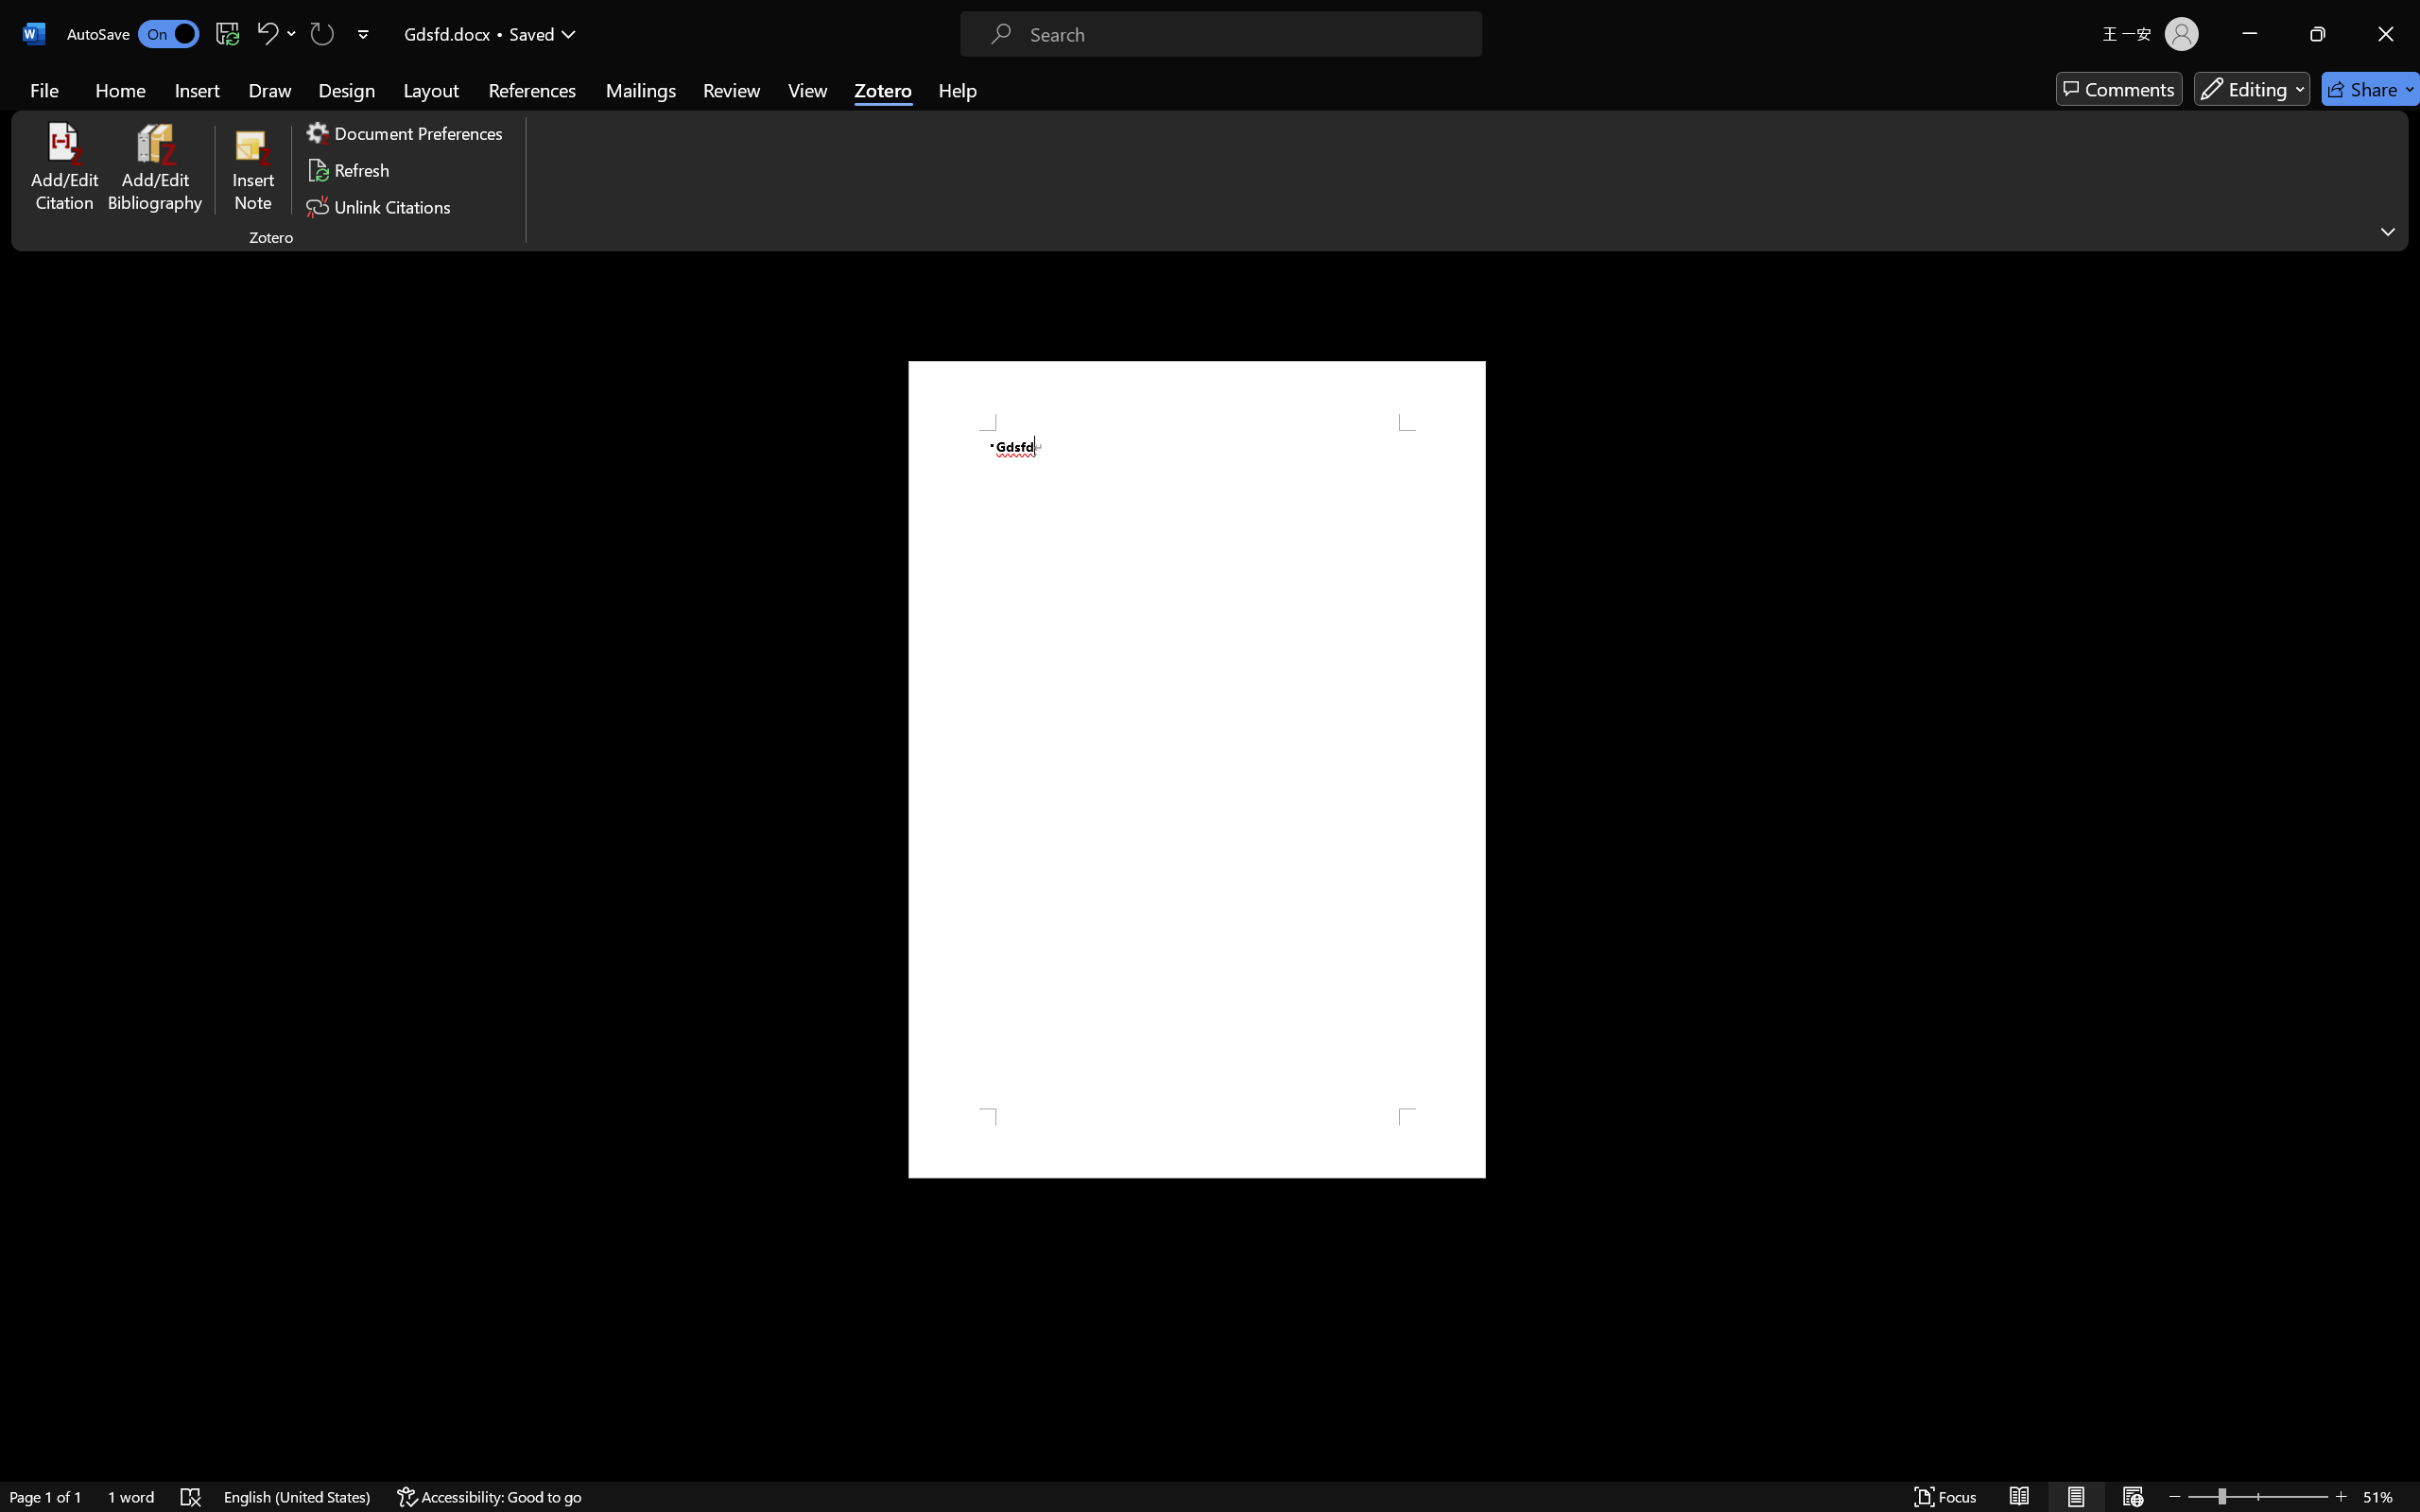  Describe the element at coordinates (1197, 769) in the screenshot. I see `Page 1 content` at that location.